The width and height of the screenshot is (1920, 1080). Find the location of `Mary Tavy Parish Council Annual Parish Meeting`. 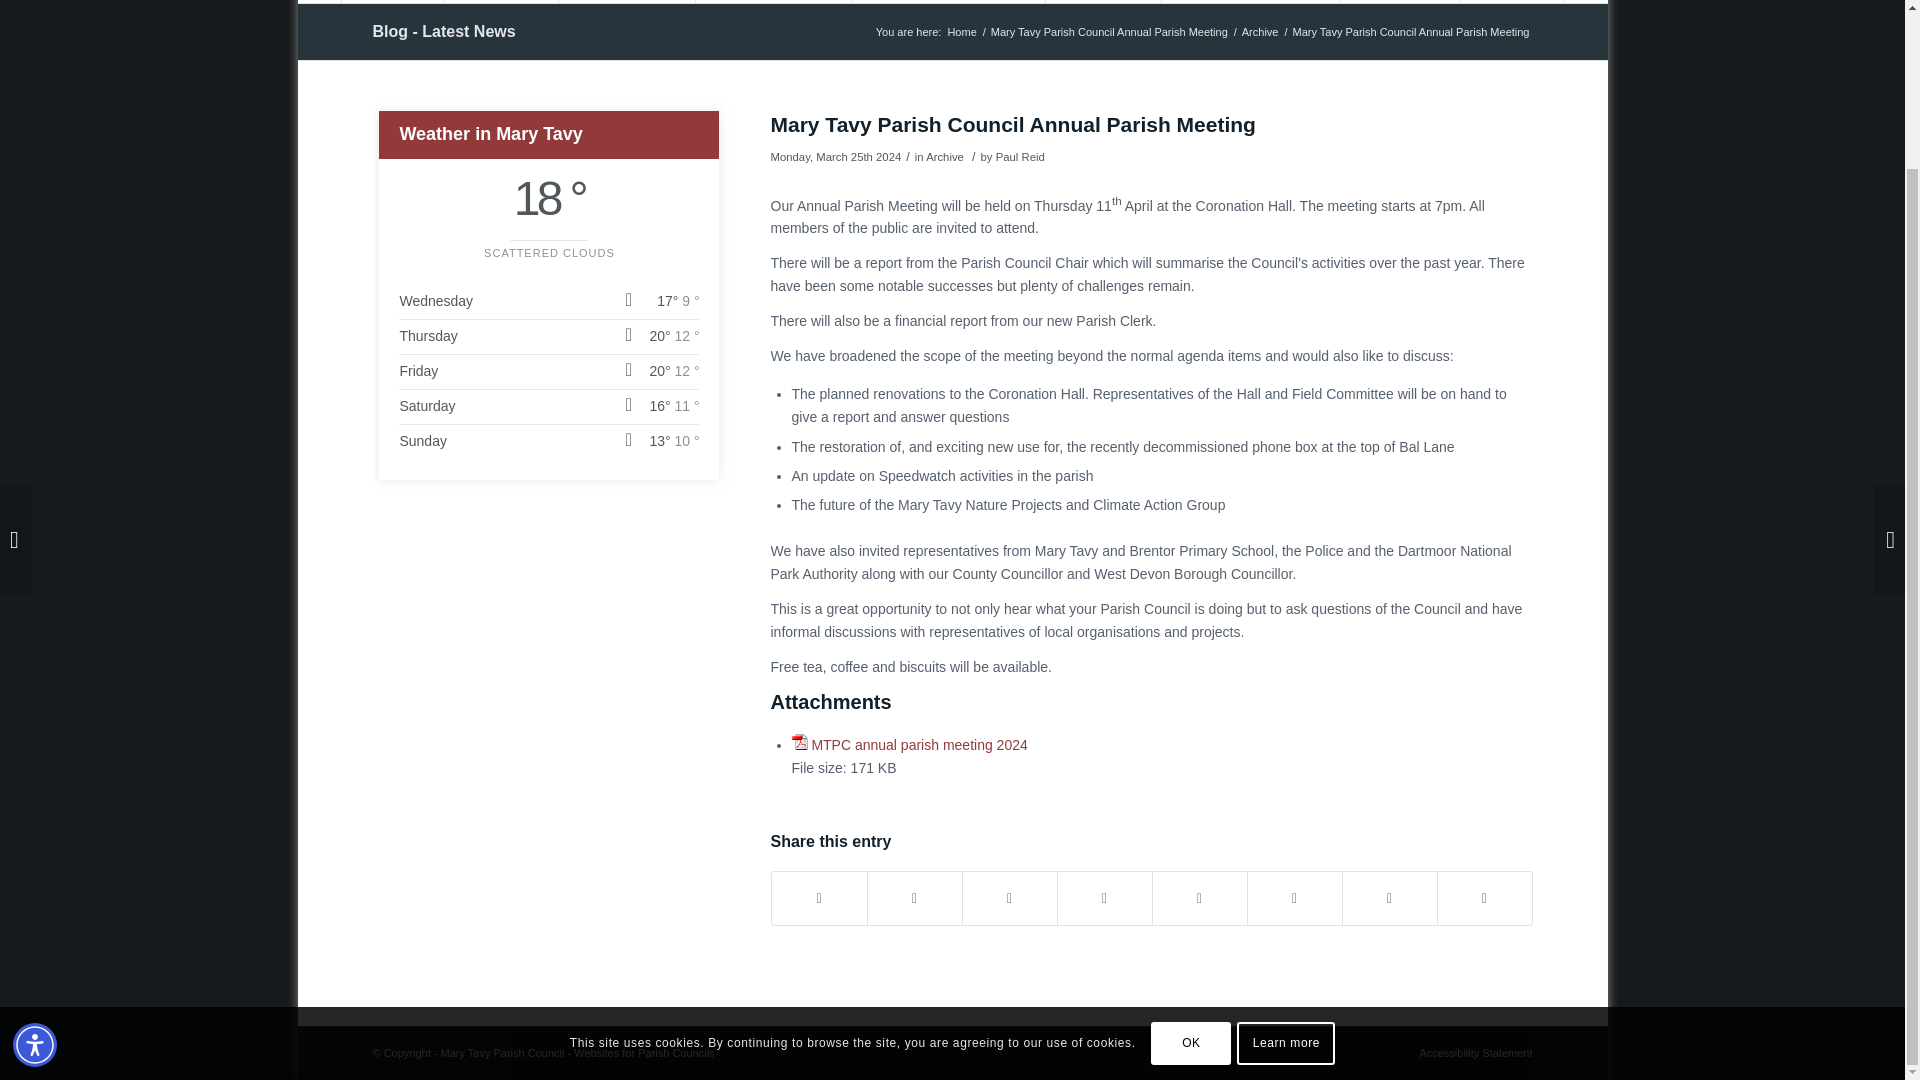

Mary Tavy Parish Council Annual Parish Meeting is located at coordinates (1109, 32).